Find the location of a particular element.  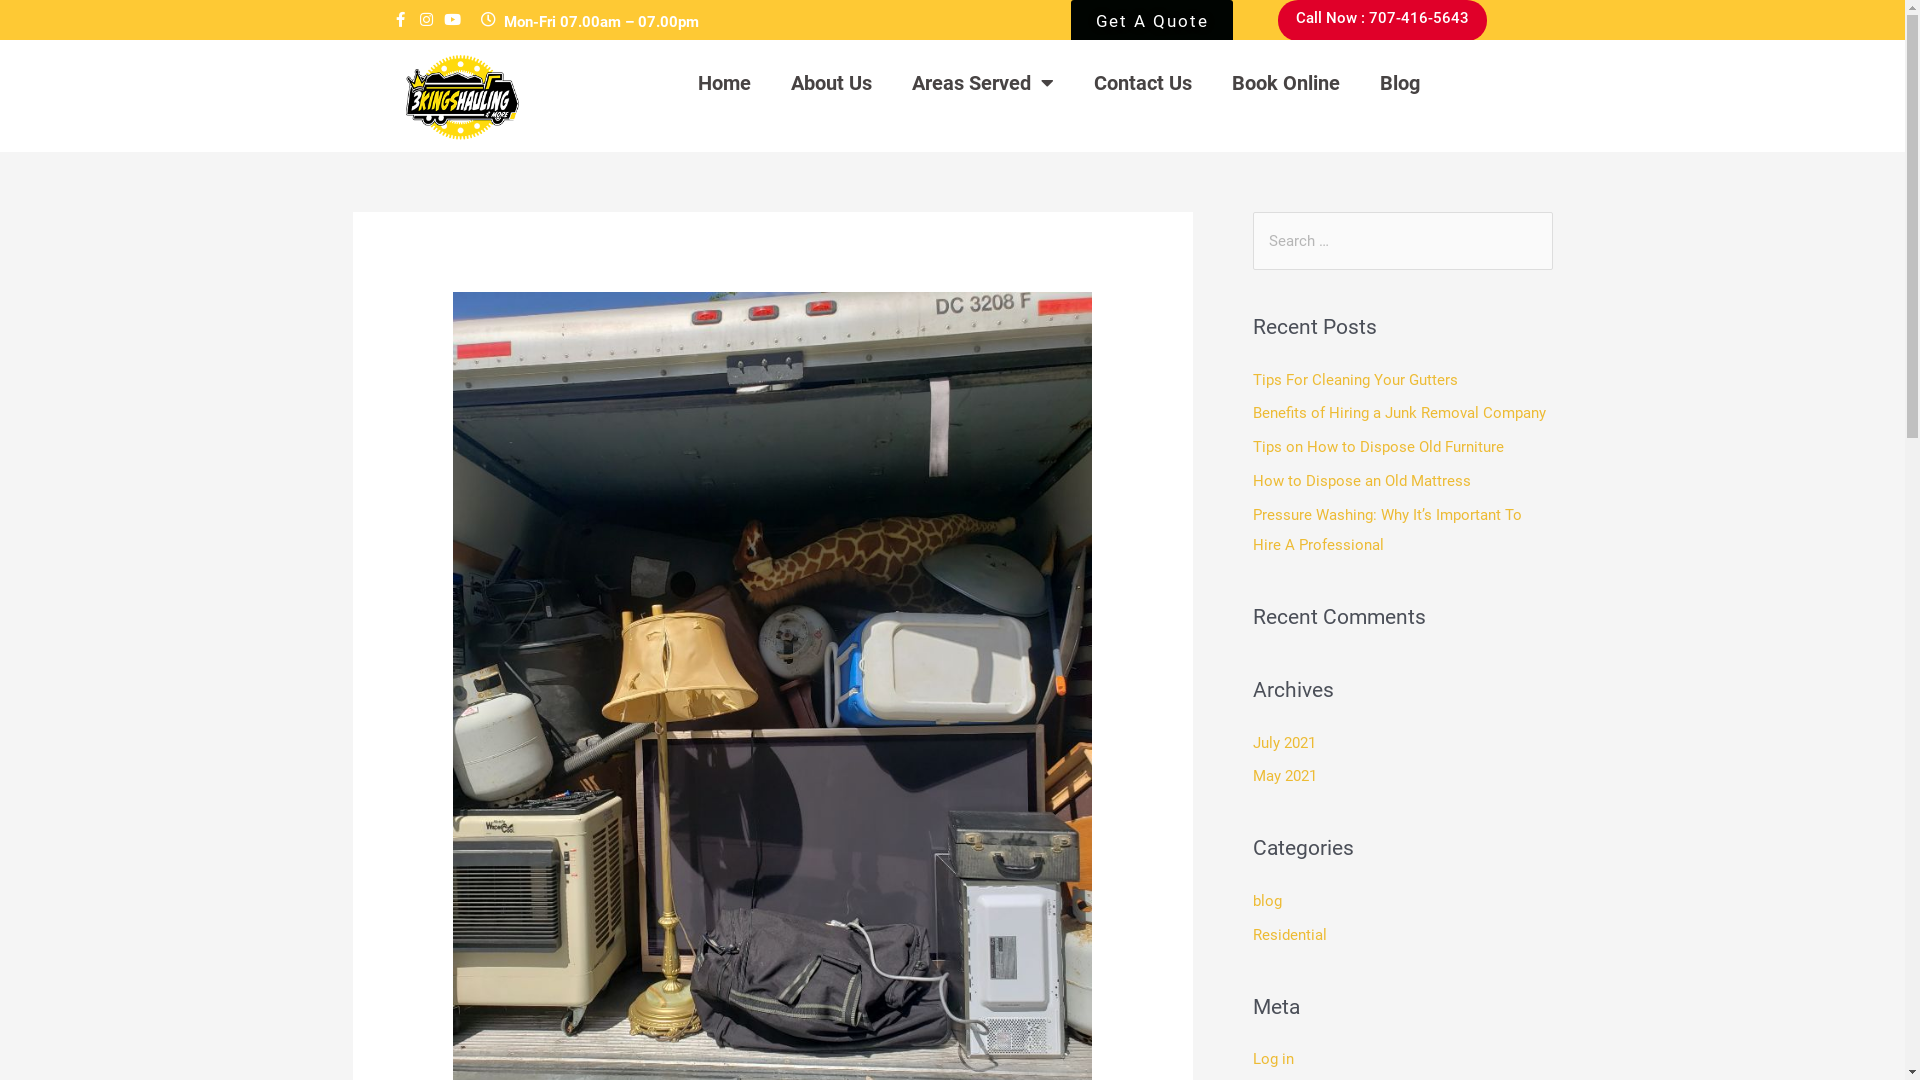

Tips For Cleaning Your Gutters is located at coordinates (1354, 380).